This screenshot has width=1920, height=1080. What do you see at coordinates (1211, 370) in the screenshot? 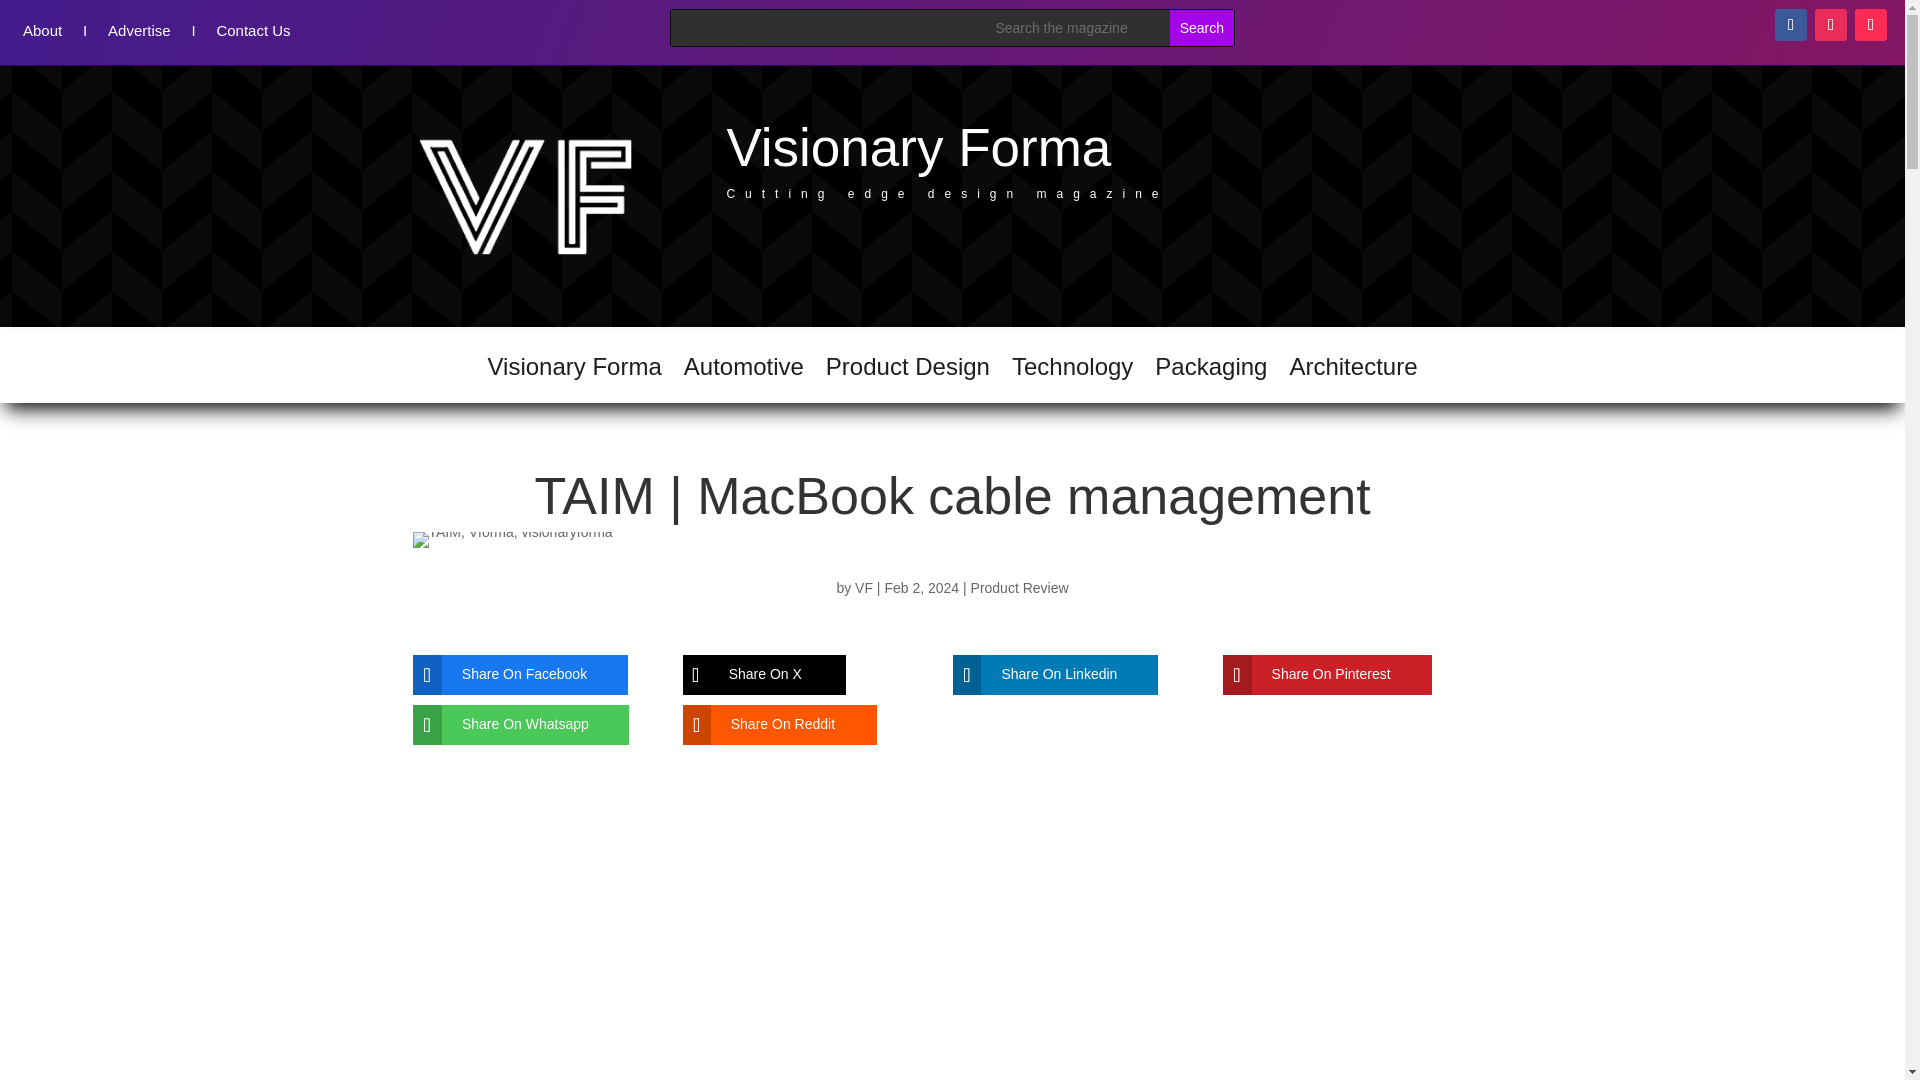
I see `Packaging` at bounding box center [1211, 370].